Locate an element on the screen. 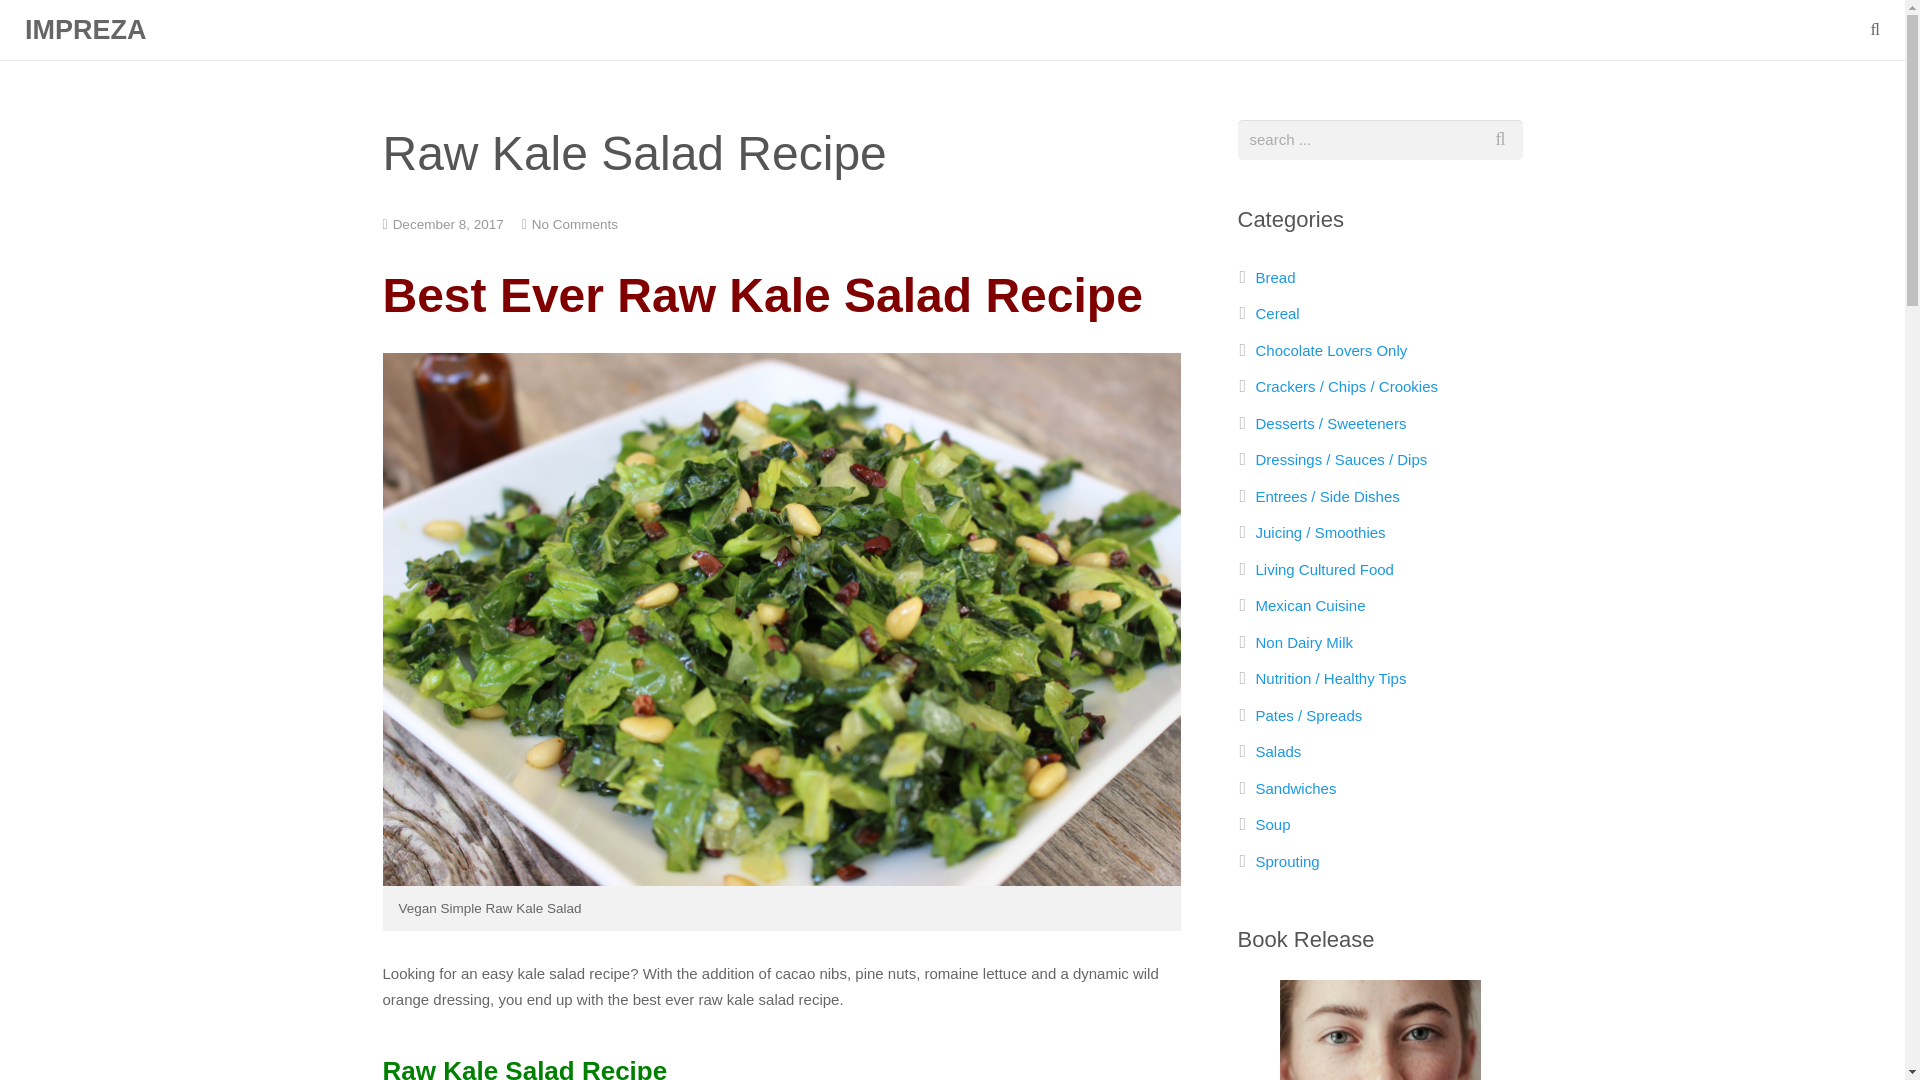 The image size is (1920, 1080). IMPREZA is located at coordinates (86, 30).